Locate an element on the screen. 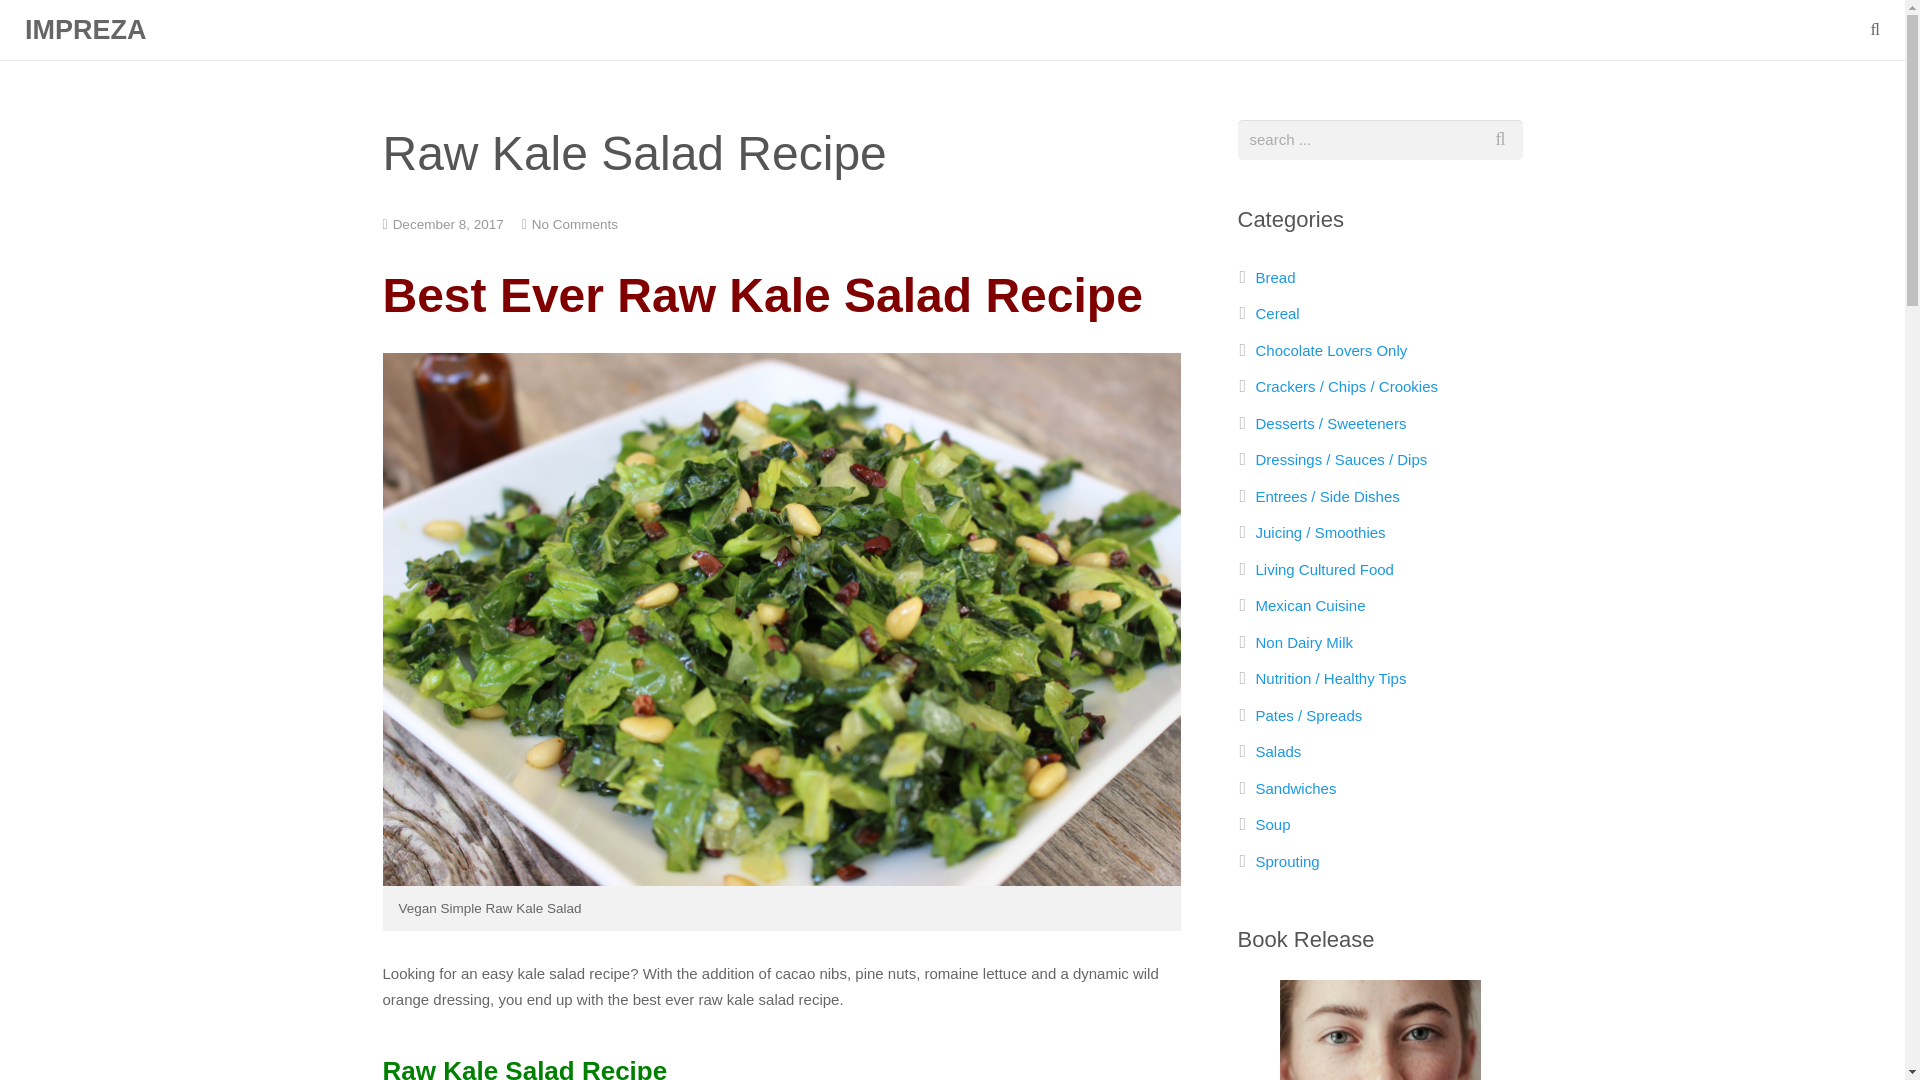 The image size is (1920, 1080). IMPREZA is located at coordinates (86, 30).